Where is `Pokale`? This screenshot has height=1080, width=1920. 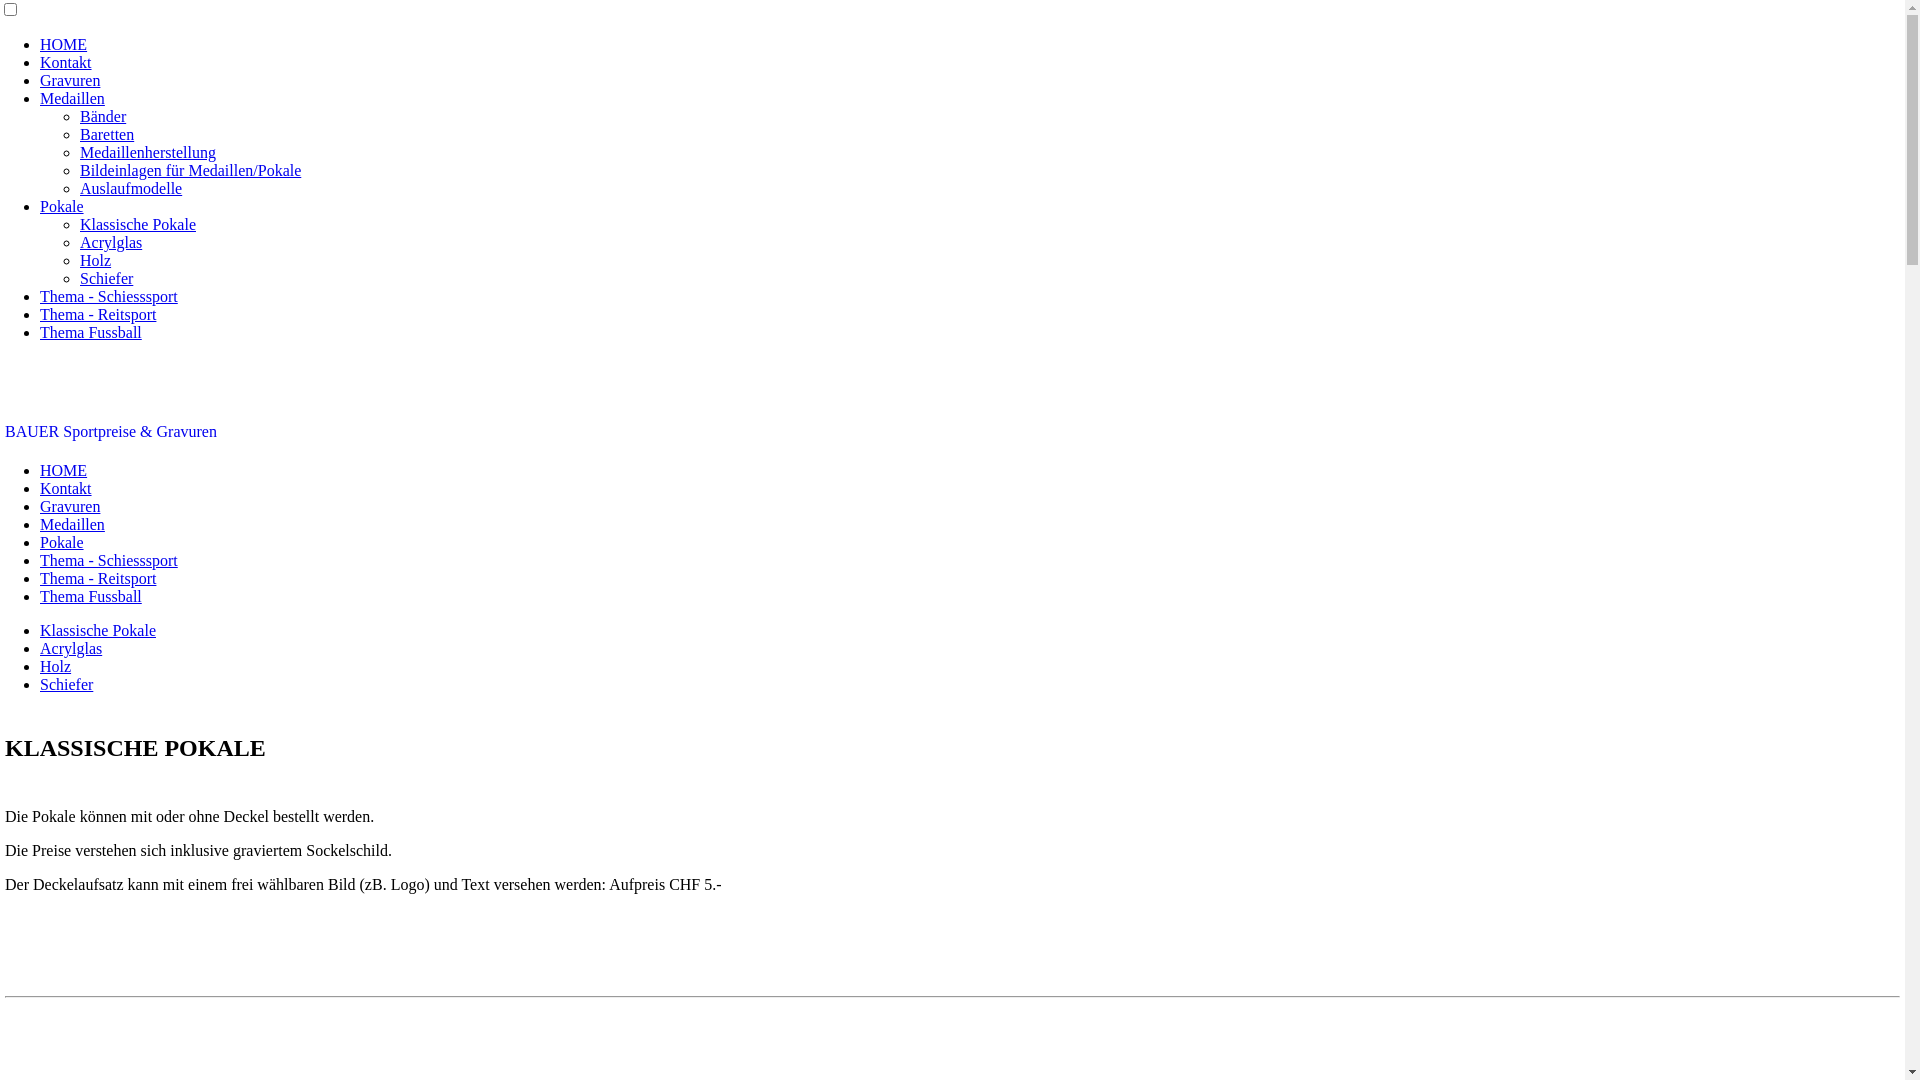 Pokale is located at coordinates (62, 542).